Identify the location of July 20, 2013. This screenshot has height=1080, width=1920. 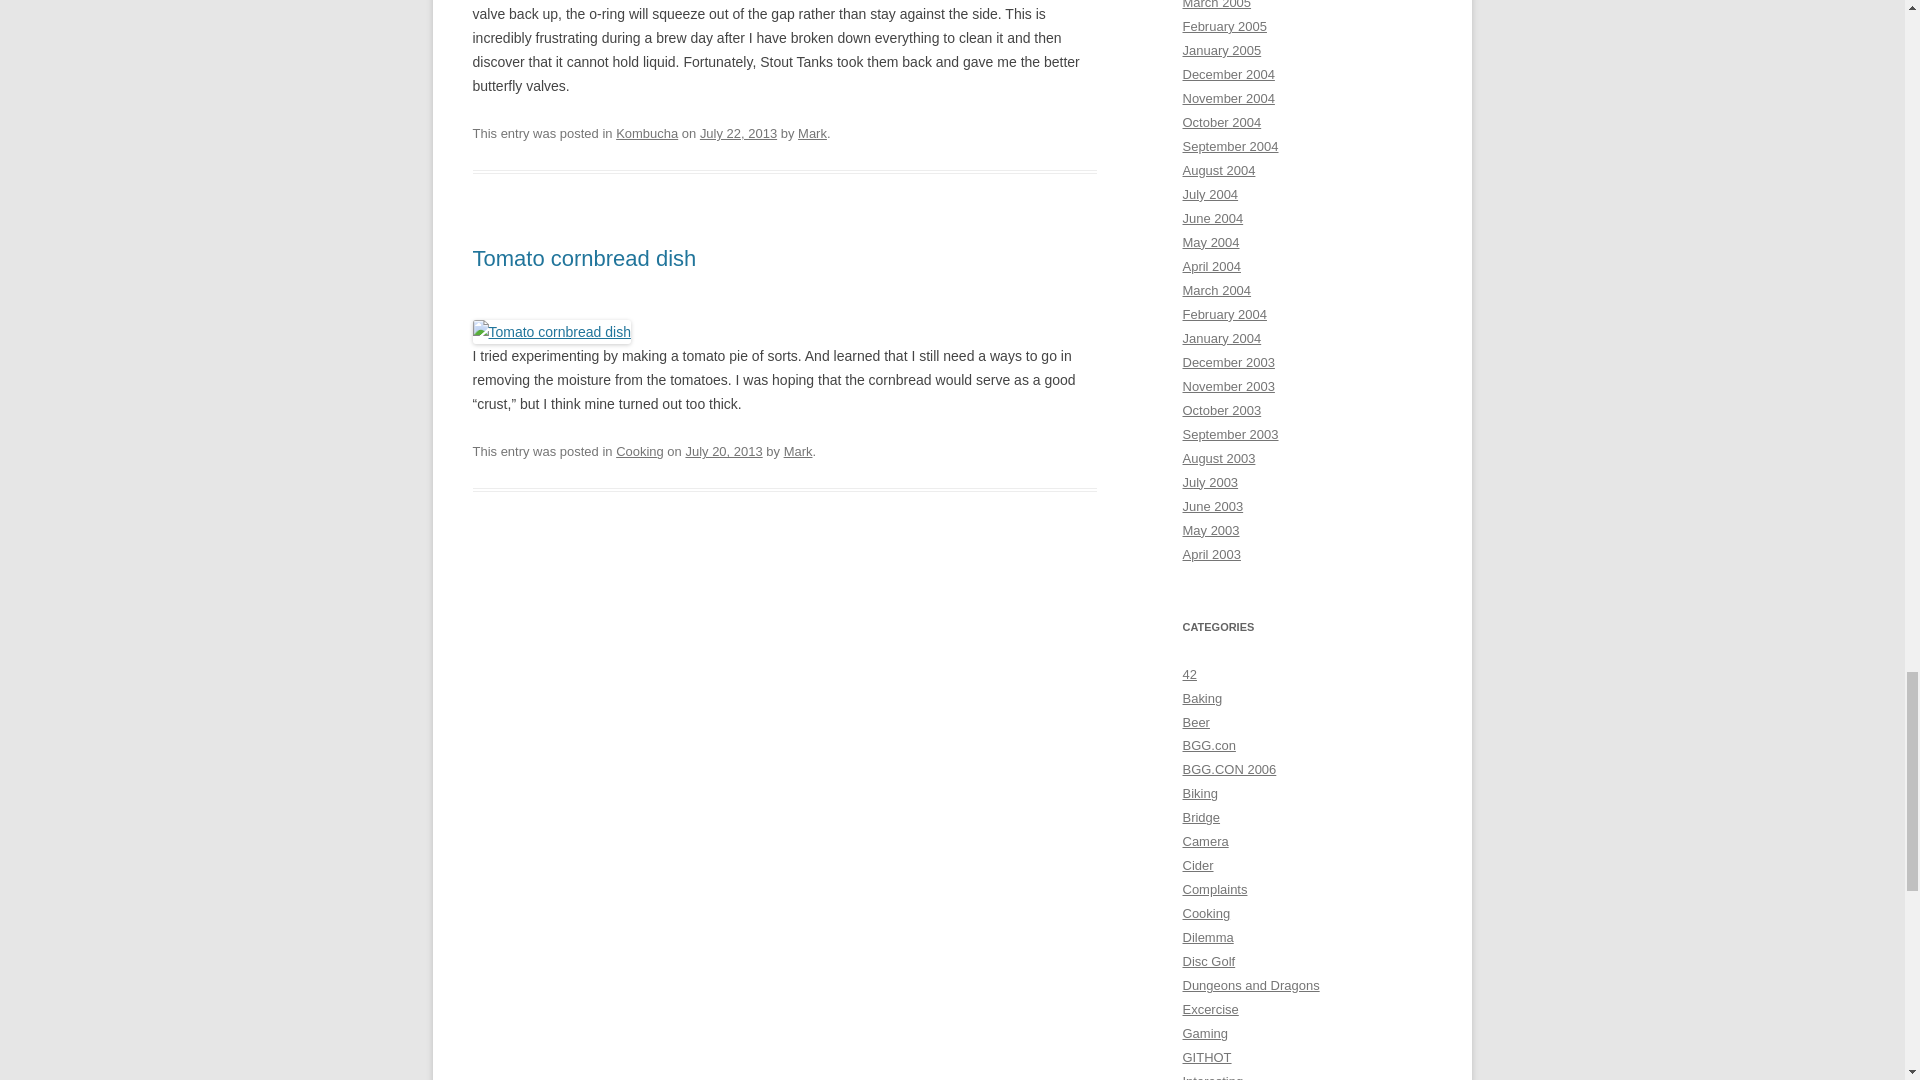
(724, 451).